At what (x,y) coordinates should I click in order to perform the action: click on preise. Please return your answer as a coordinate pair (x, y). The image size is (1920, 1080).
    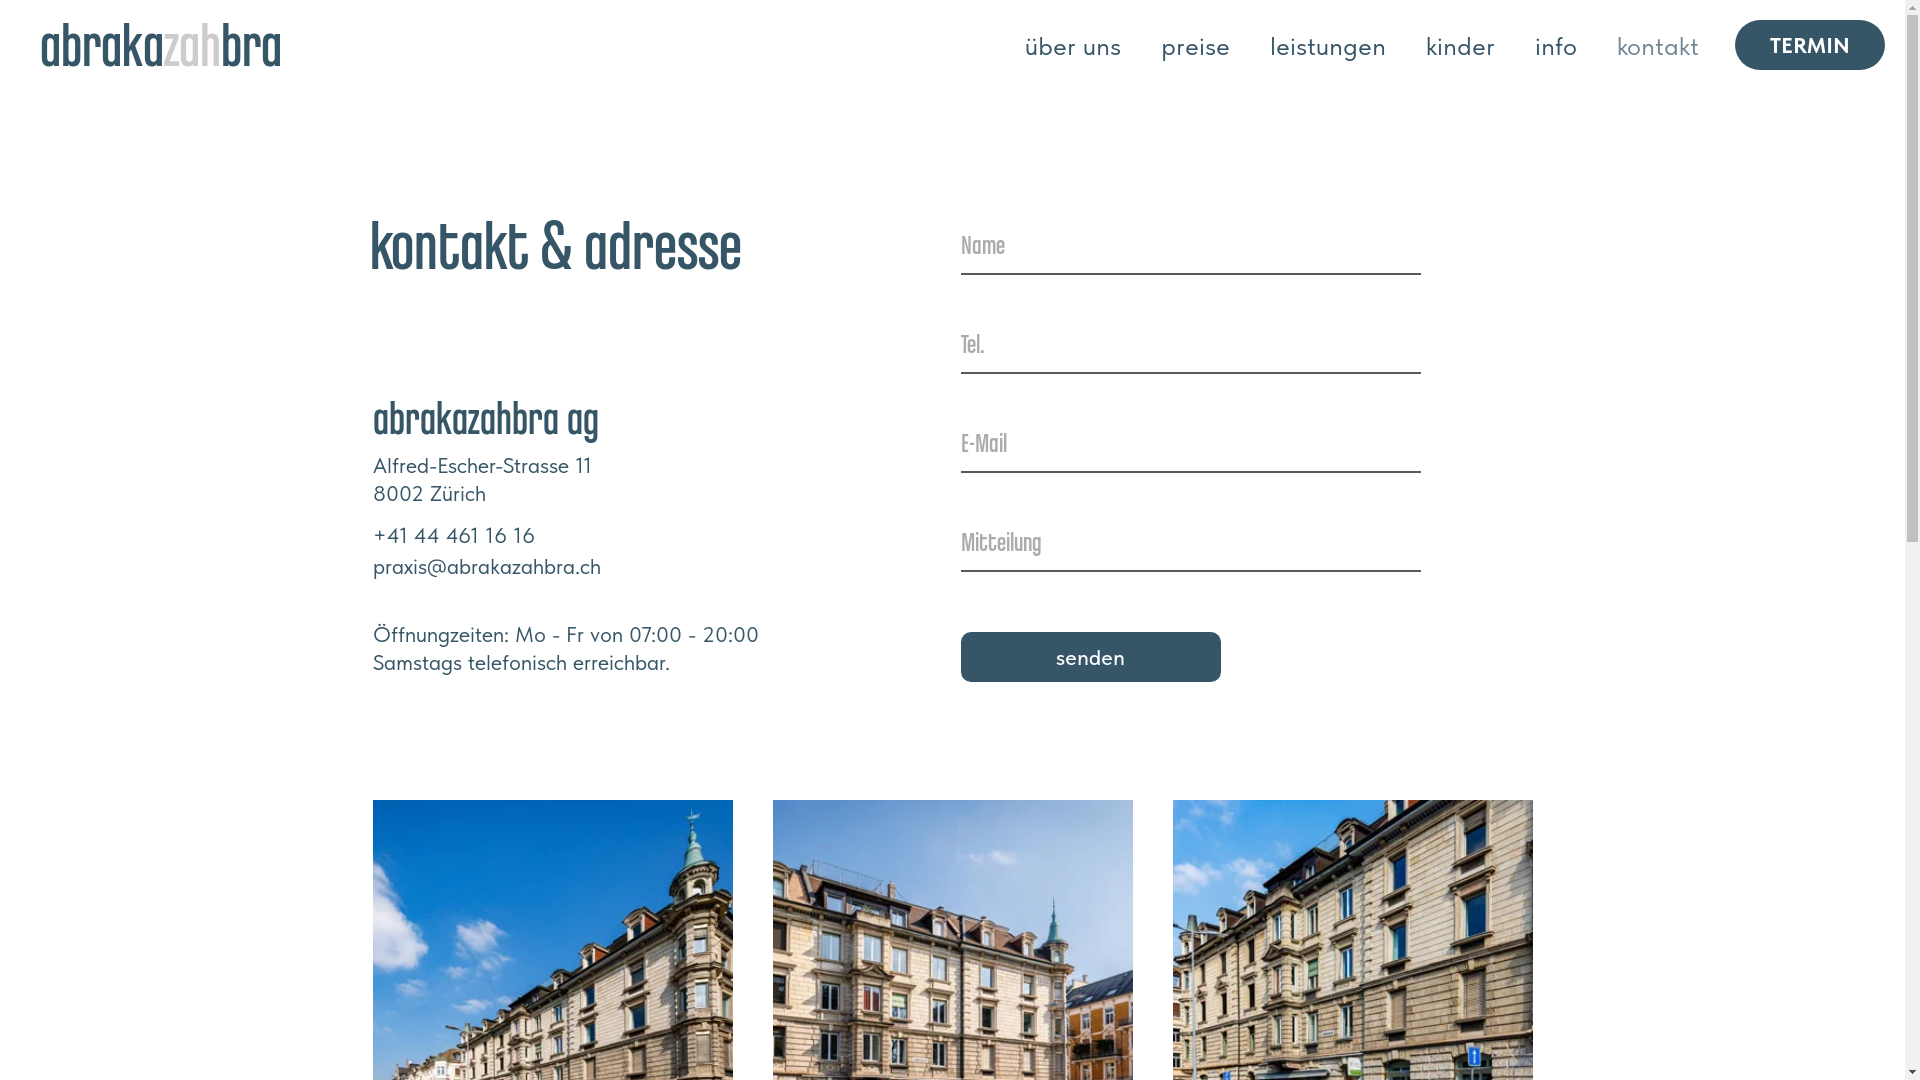
    Looking at the image, I should click on (1196, 46).